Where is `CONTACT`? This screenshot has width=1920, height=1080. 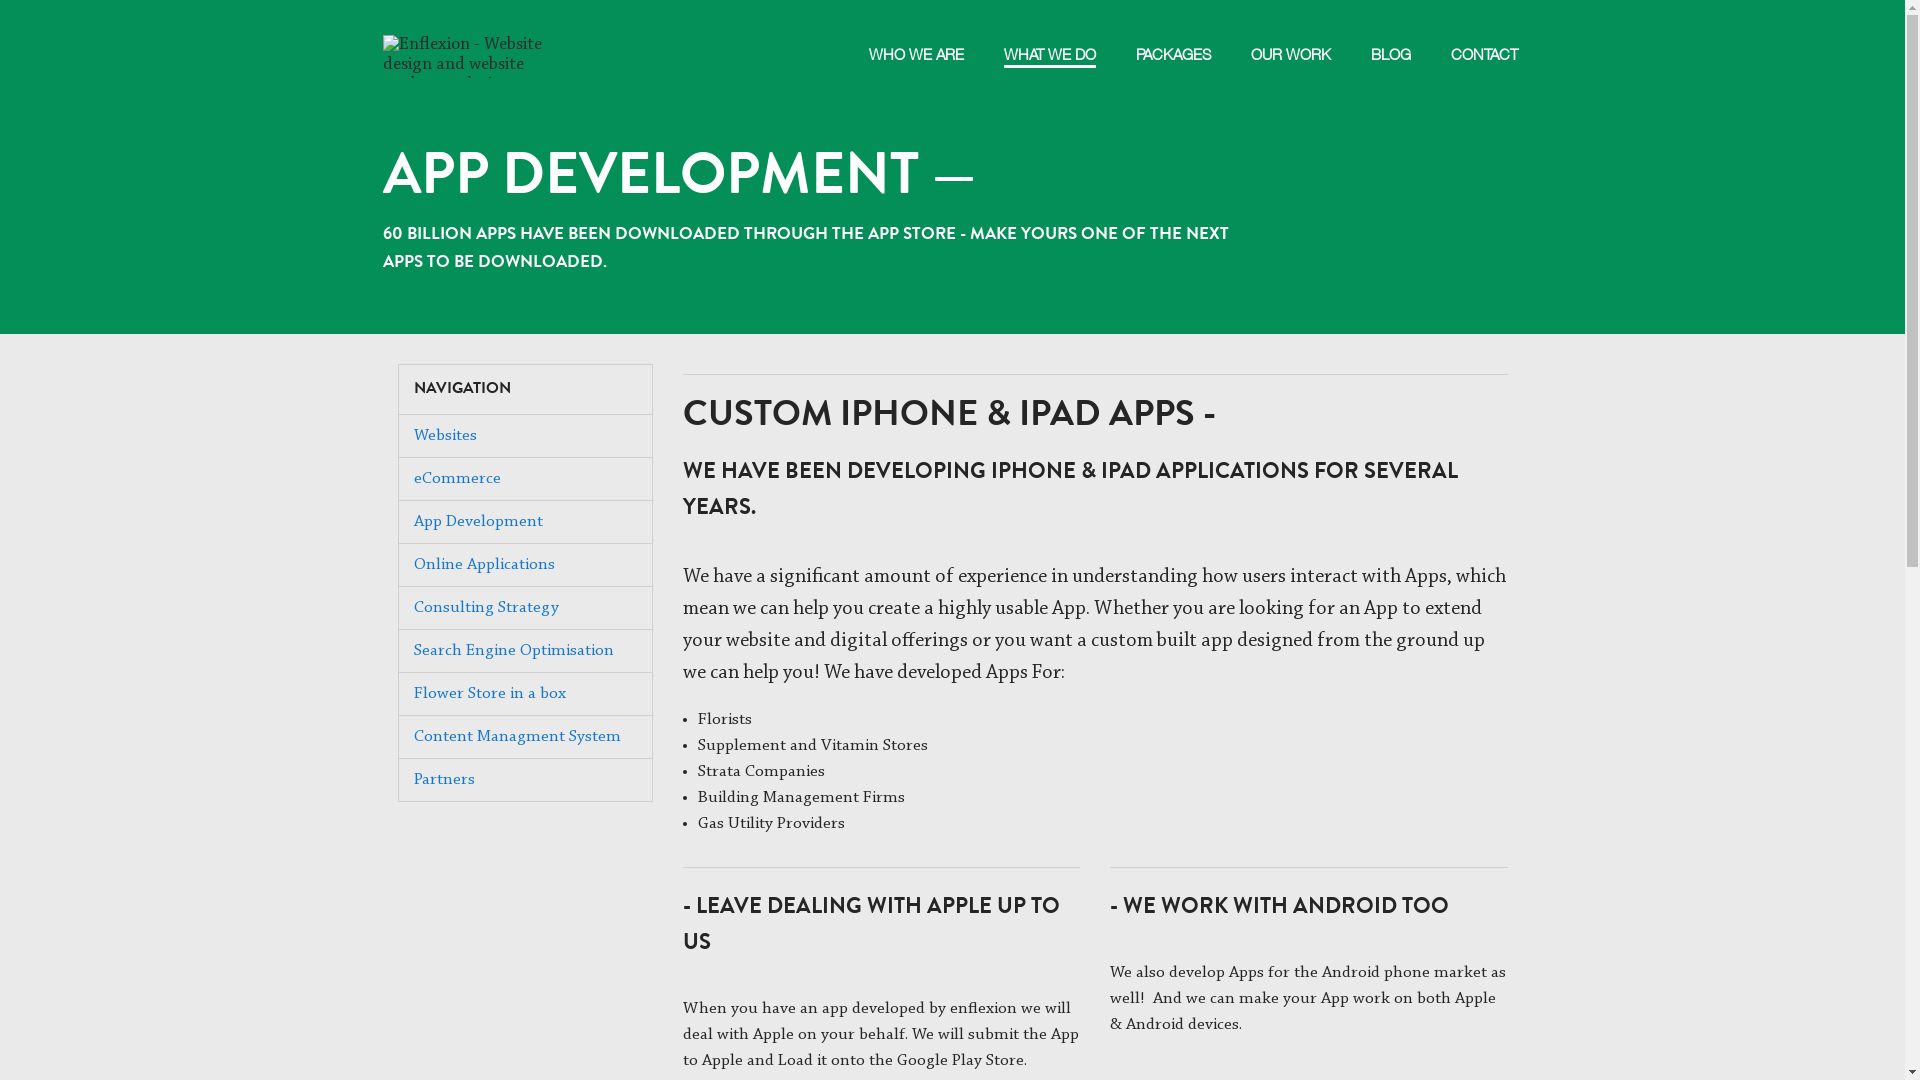 CONTACT is located at coordinates (1484, 32).